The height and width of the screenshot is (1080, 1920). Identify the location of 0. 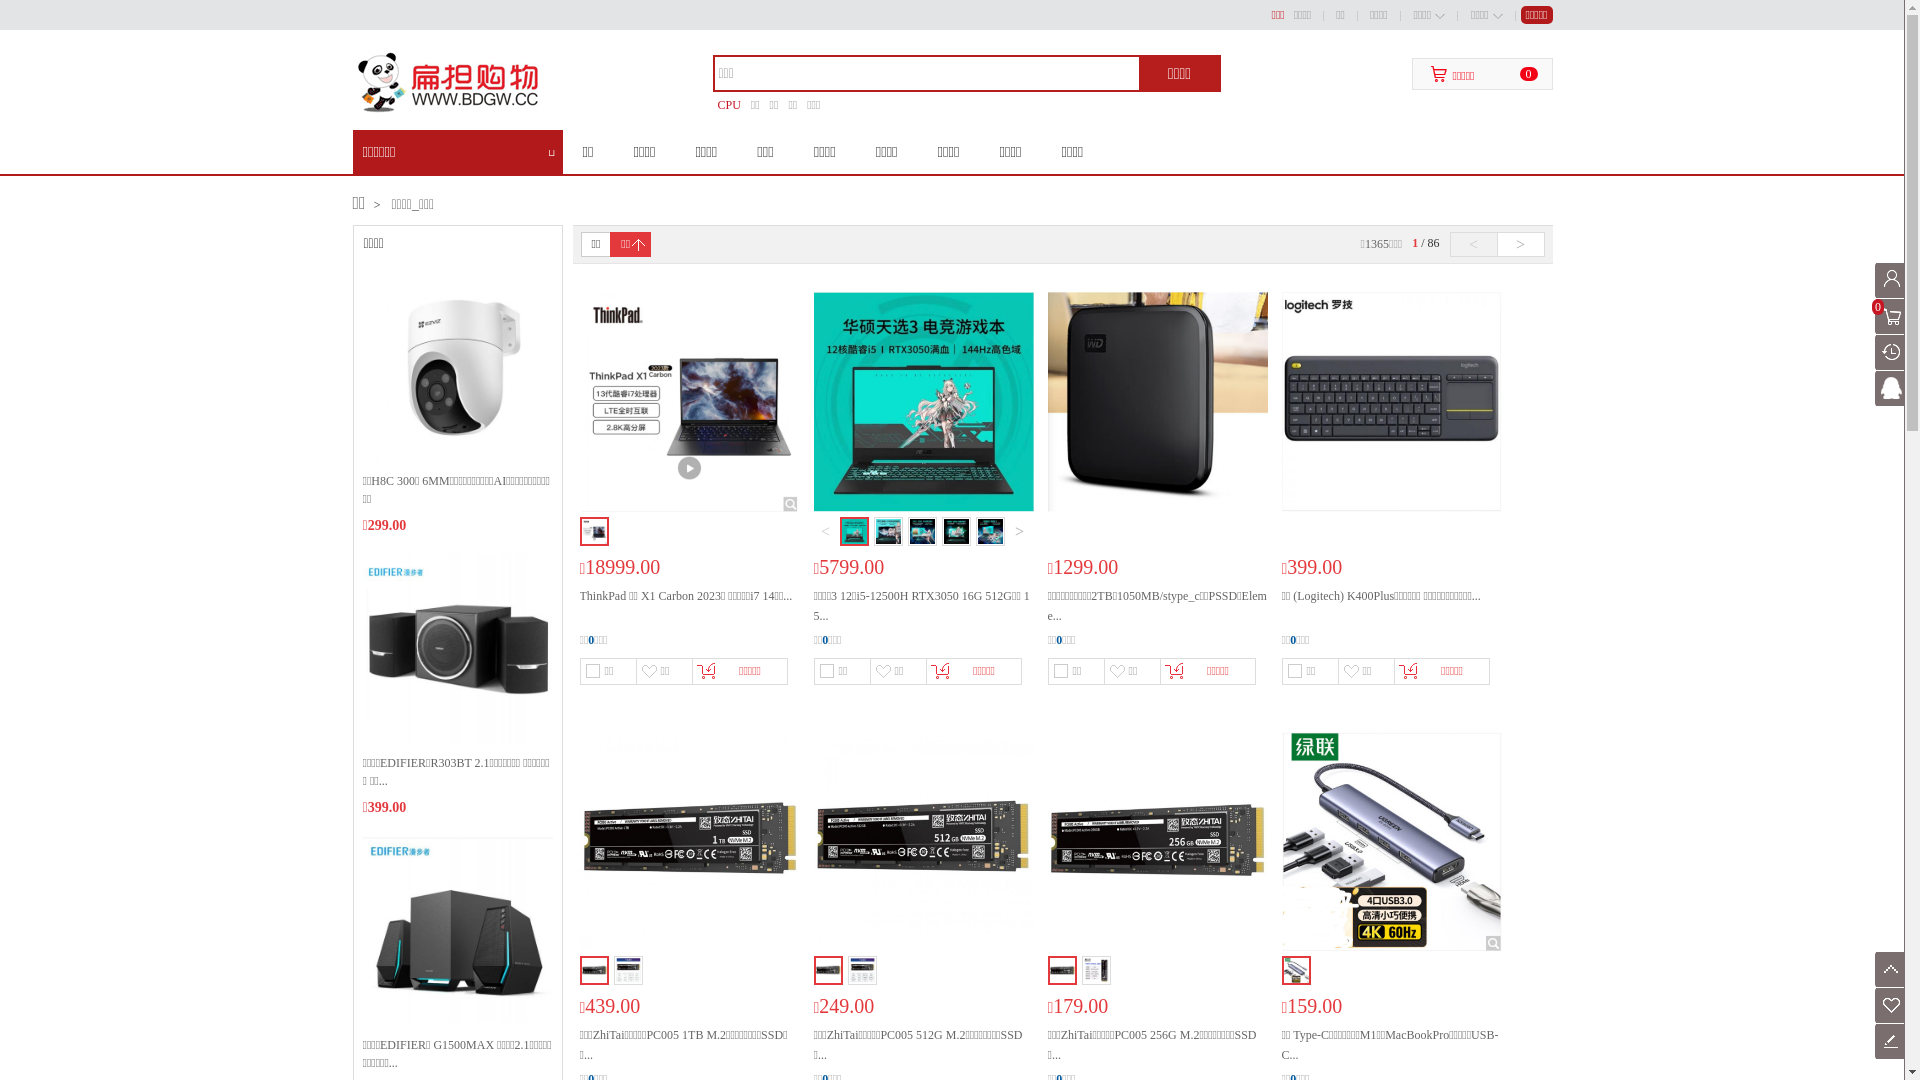
(1059, 640).